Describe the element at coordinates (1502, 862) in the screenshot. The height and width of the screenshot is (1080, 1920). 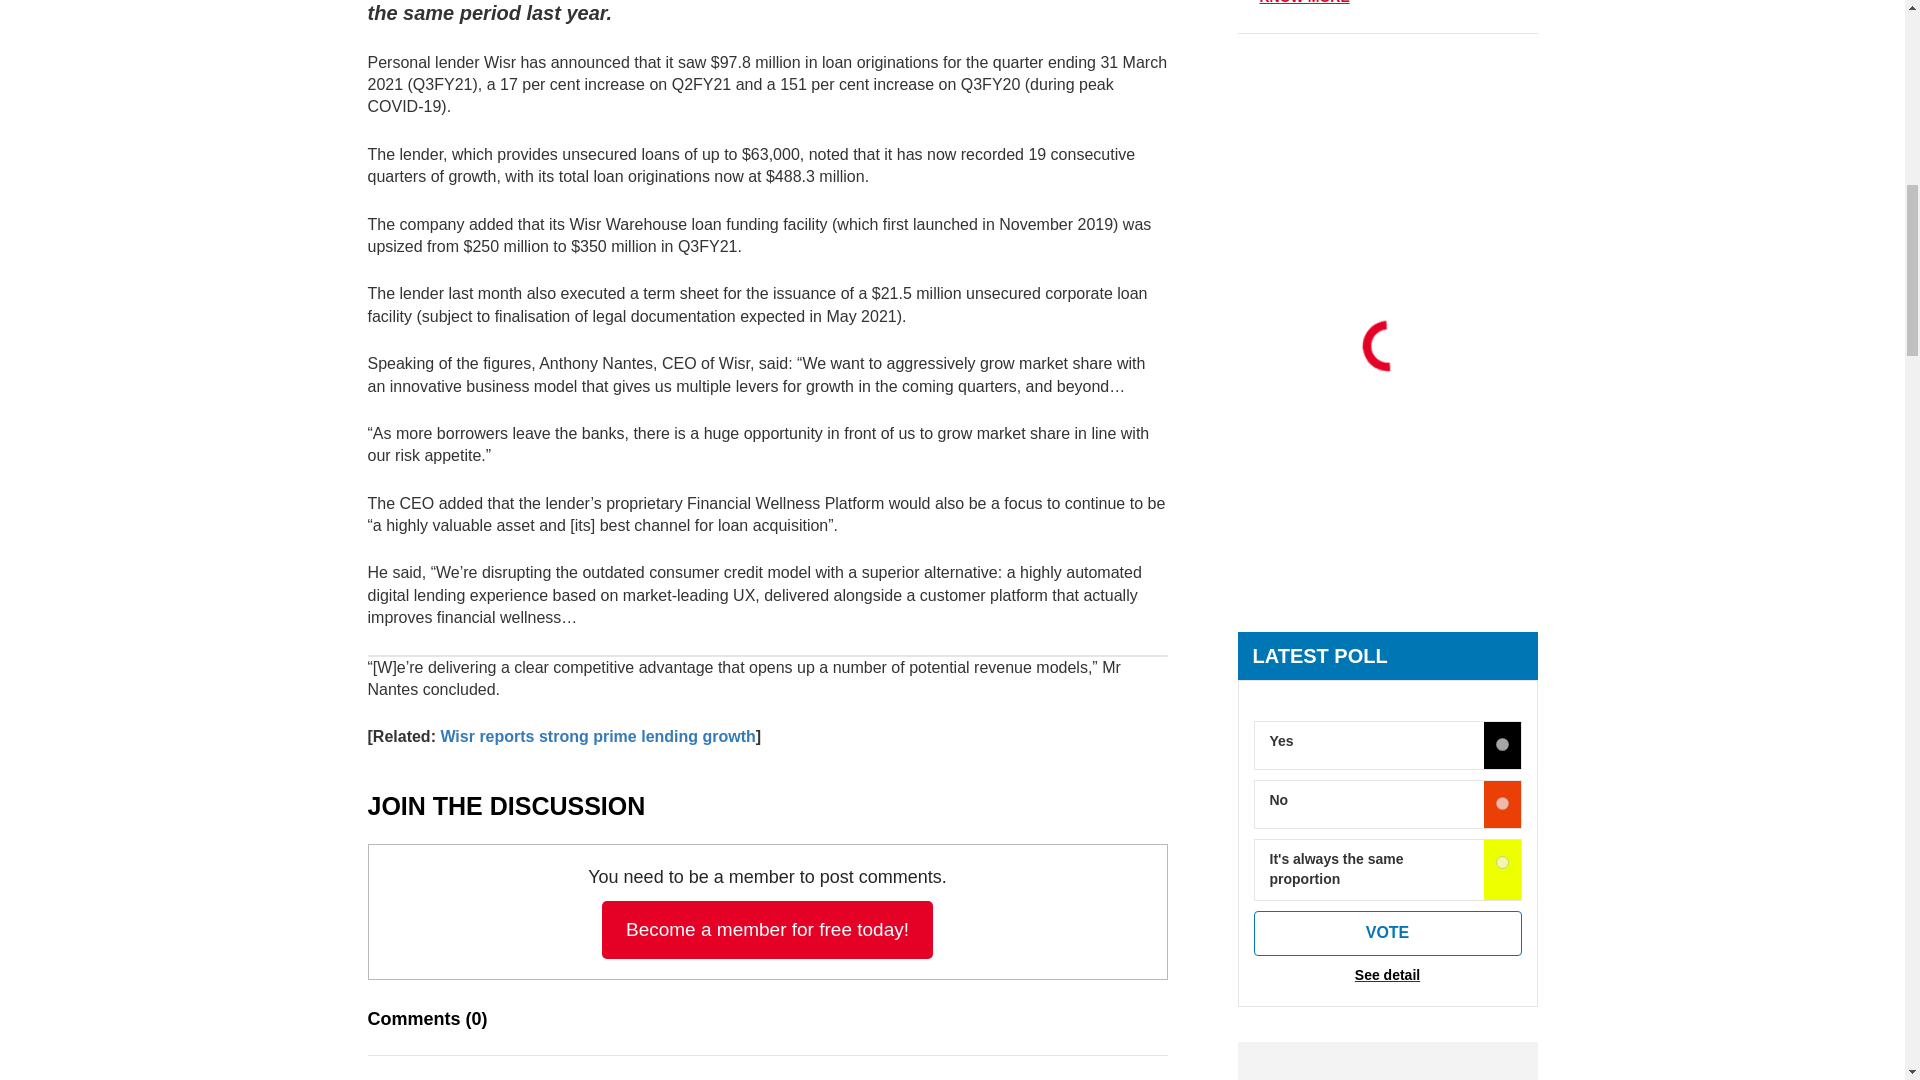
I see `2` at that location.